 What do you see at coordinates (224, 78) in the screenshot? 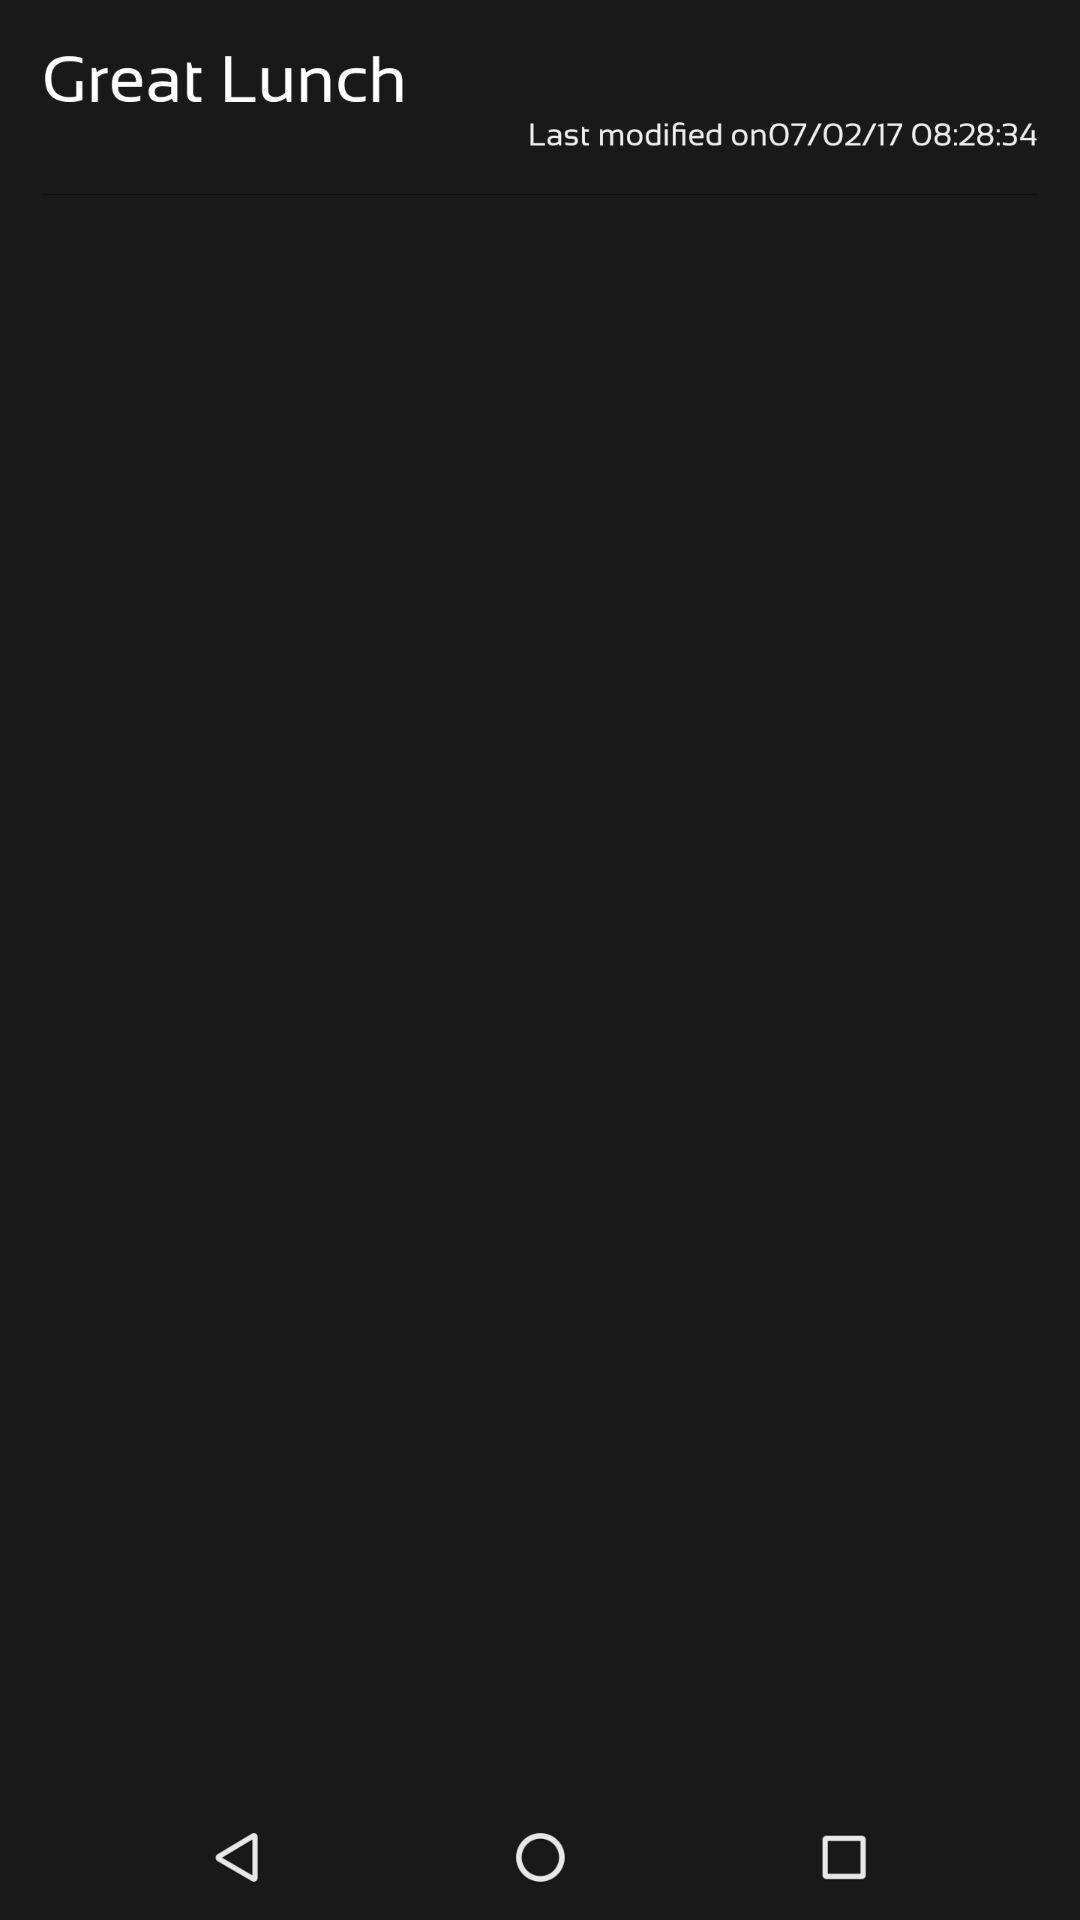
I see `scroll to great lunch icon` at bounding box center [224, 78].